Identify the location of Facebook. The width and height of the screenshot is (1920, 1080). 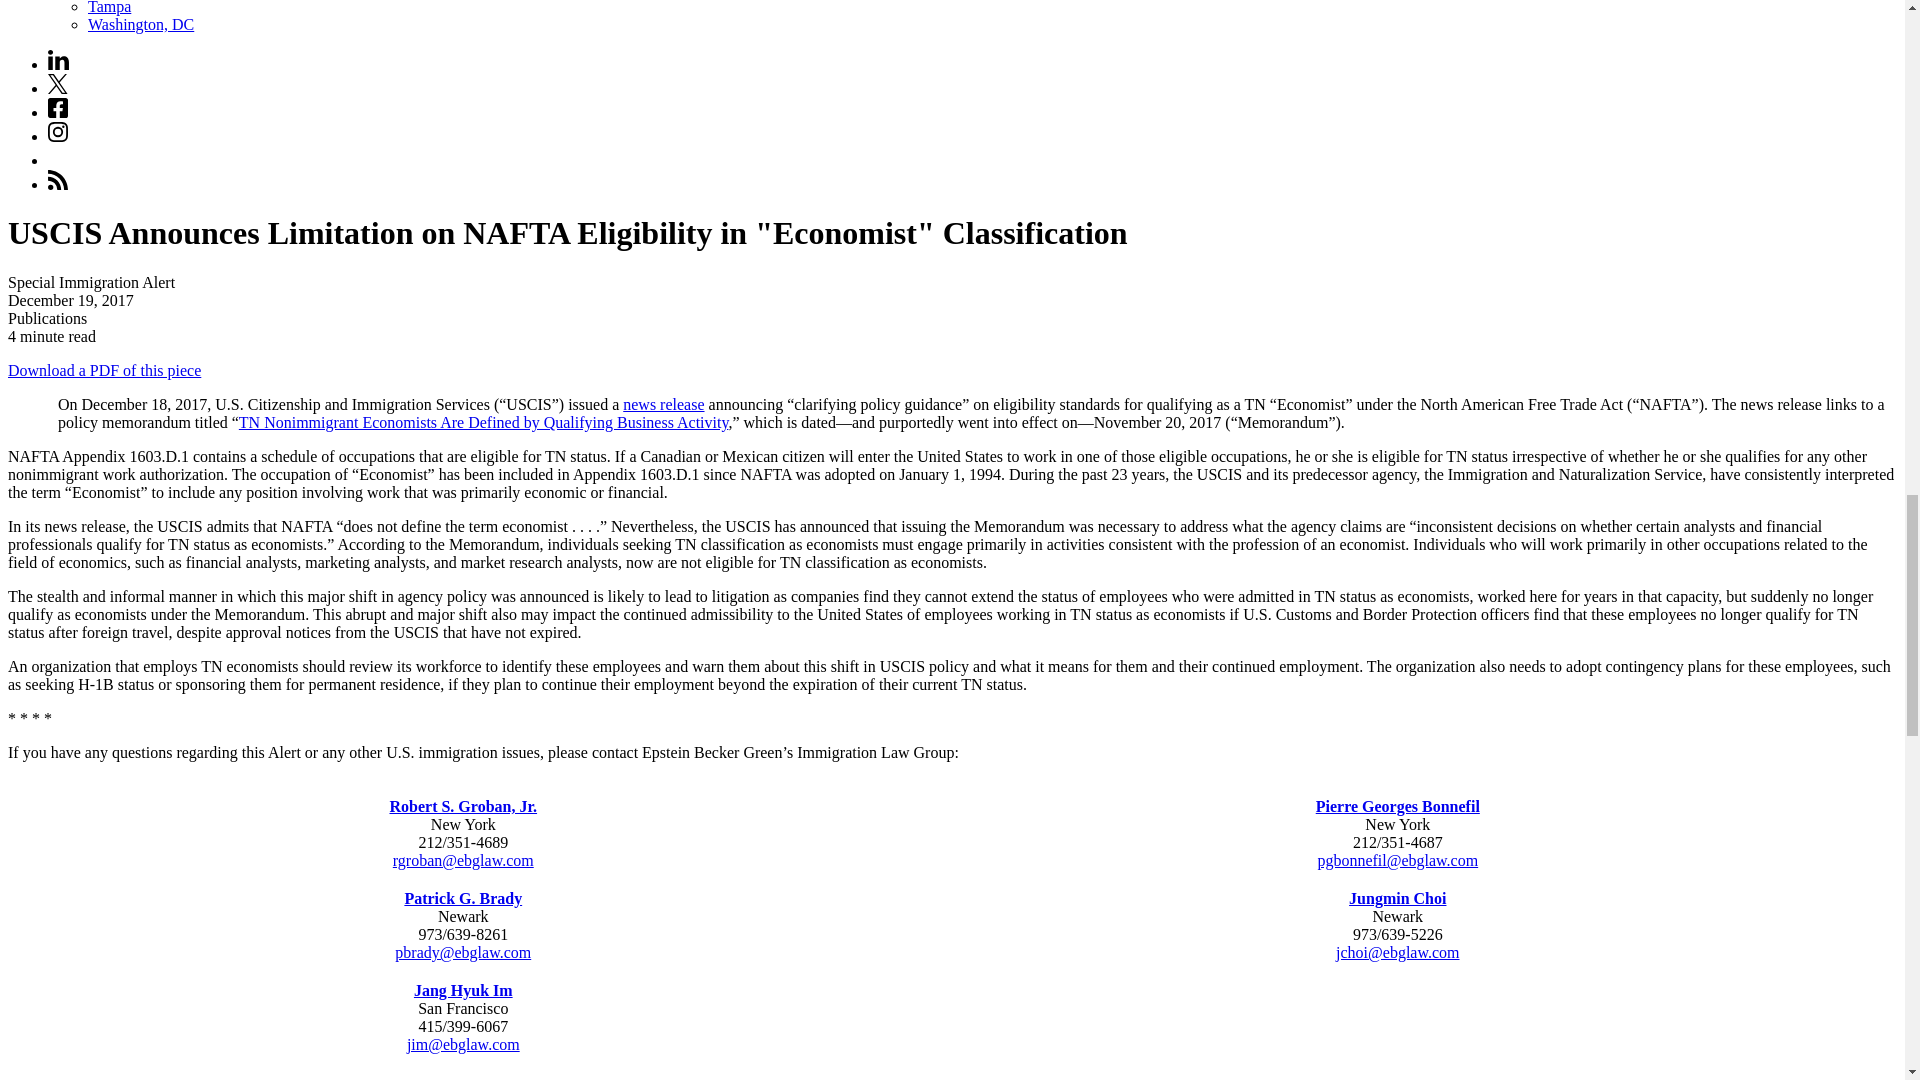
(58, 108).